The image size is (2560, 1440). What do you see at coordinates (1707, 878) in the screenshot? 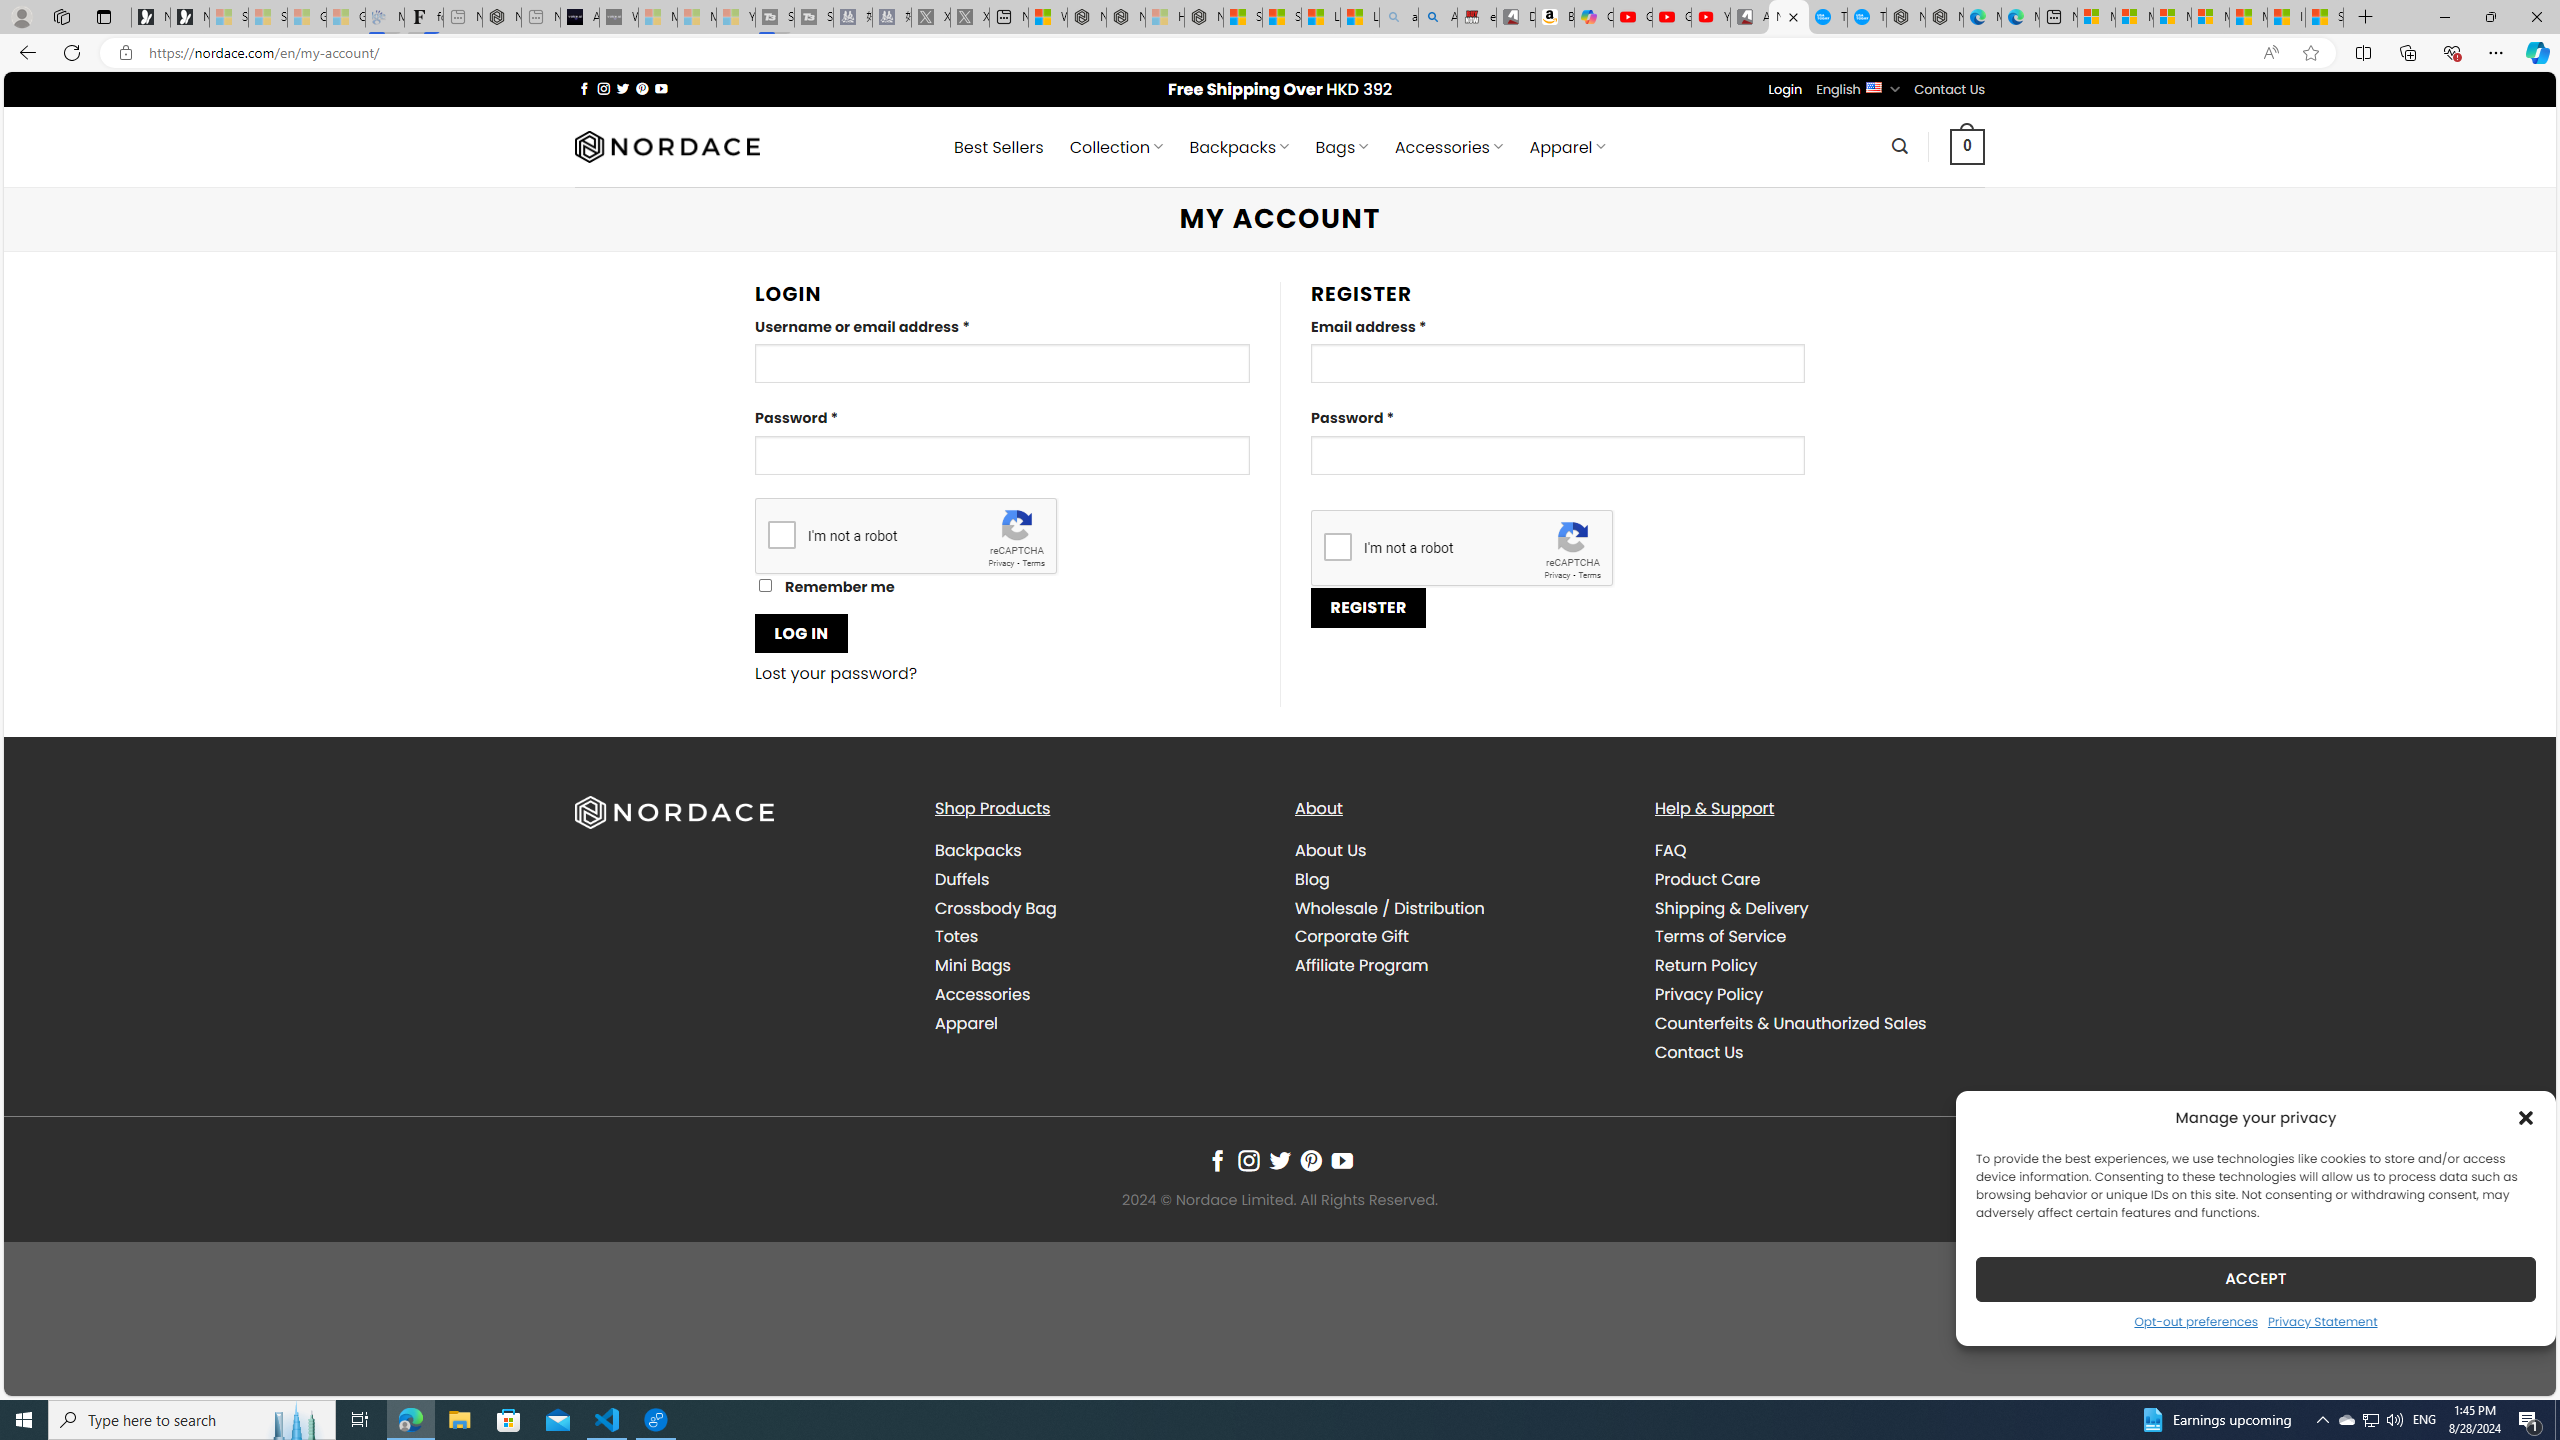
I see `Product Care` at bounding box center [1707, 878].